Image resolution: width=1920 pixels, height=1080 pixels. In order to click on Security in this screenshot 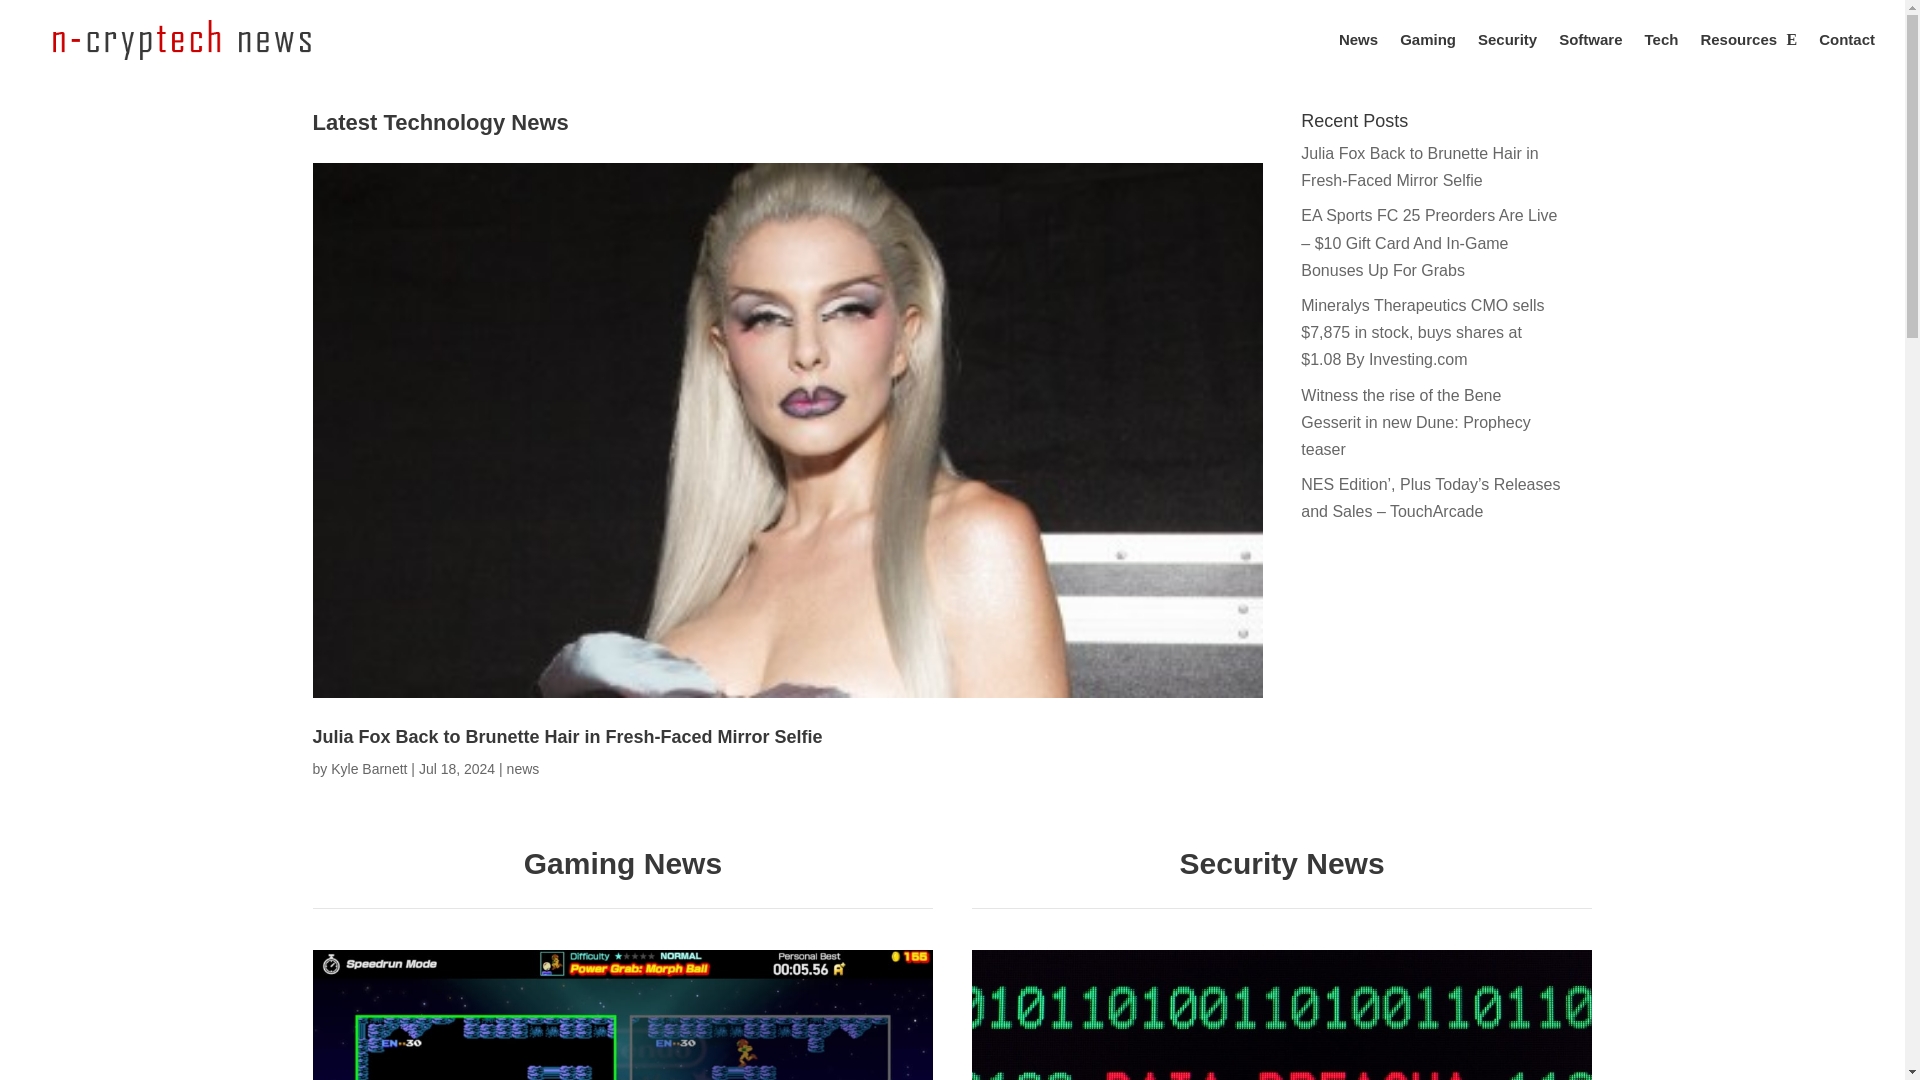, I will do `click(1508, 56)`.